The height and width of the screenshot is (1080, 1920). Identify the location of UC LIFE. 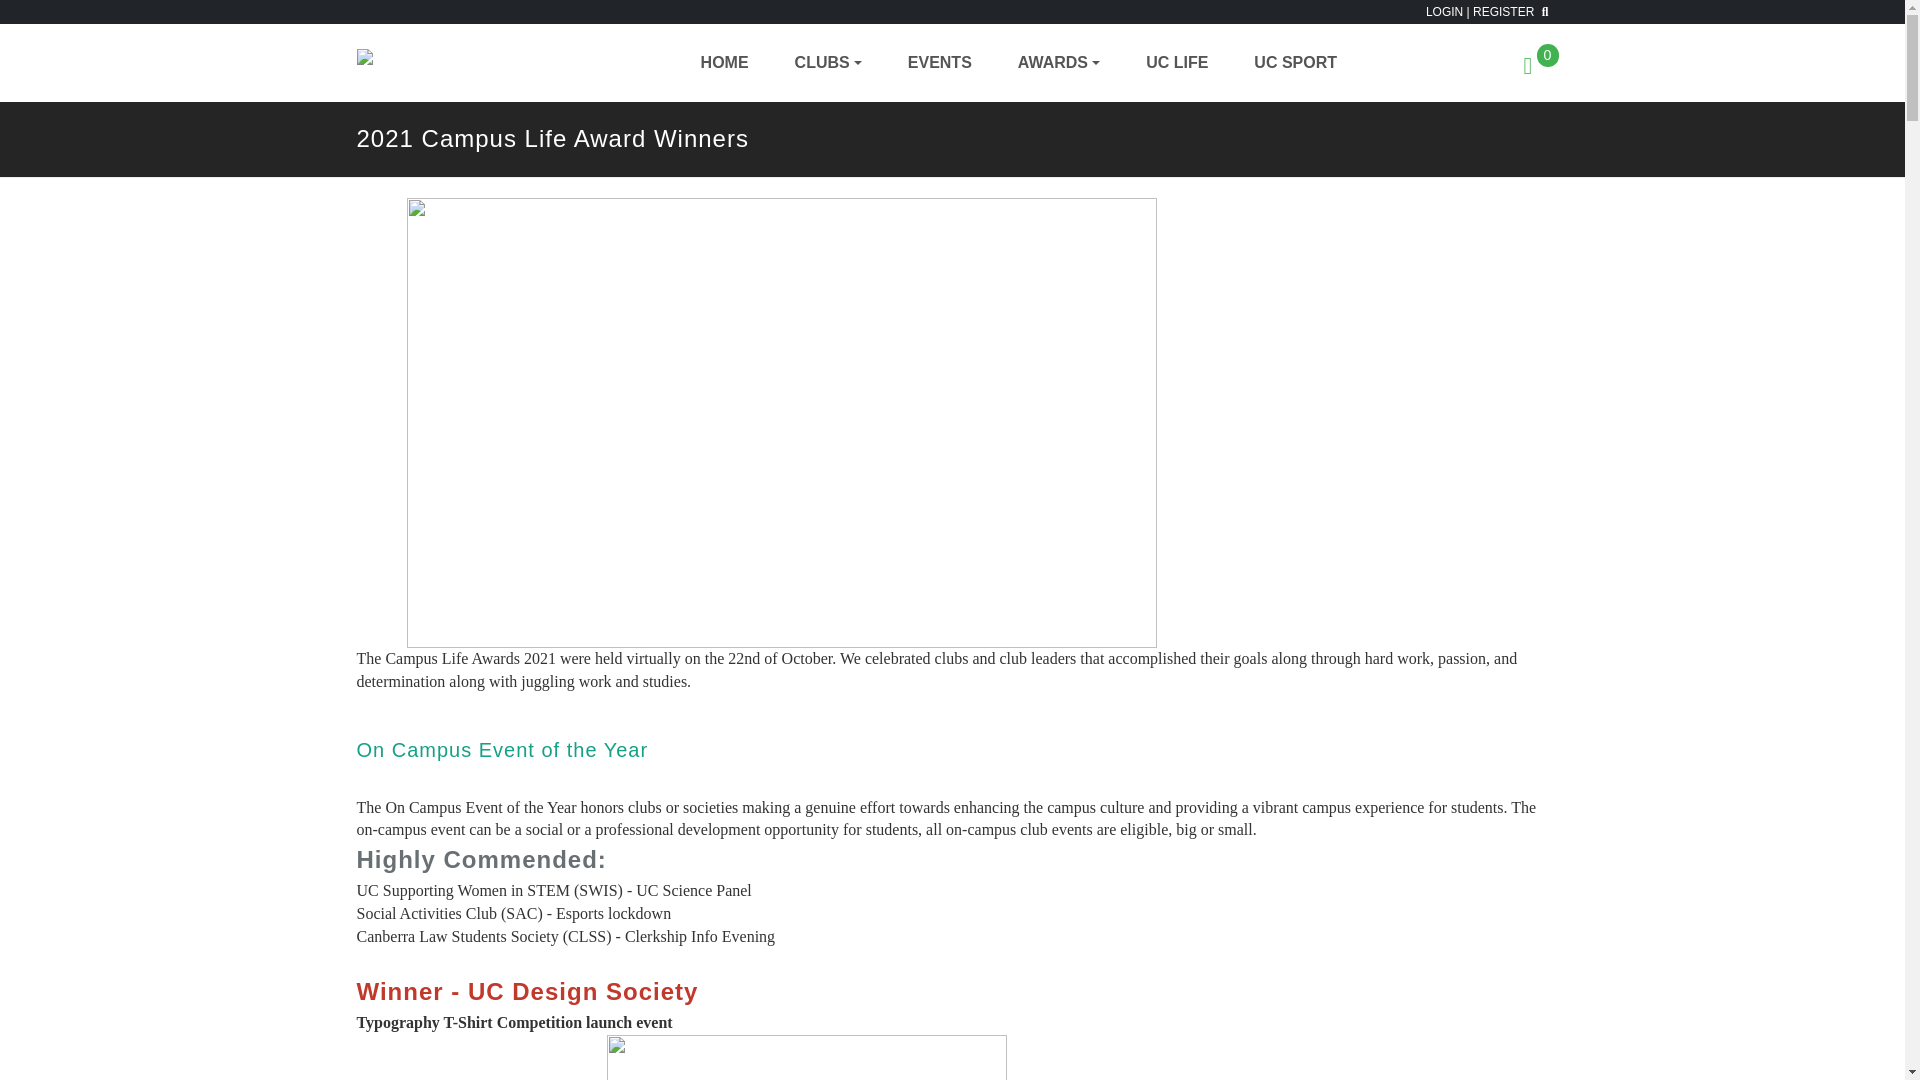
(1156, 62).